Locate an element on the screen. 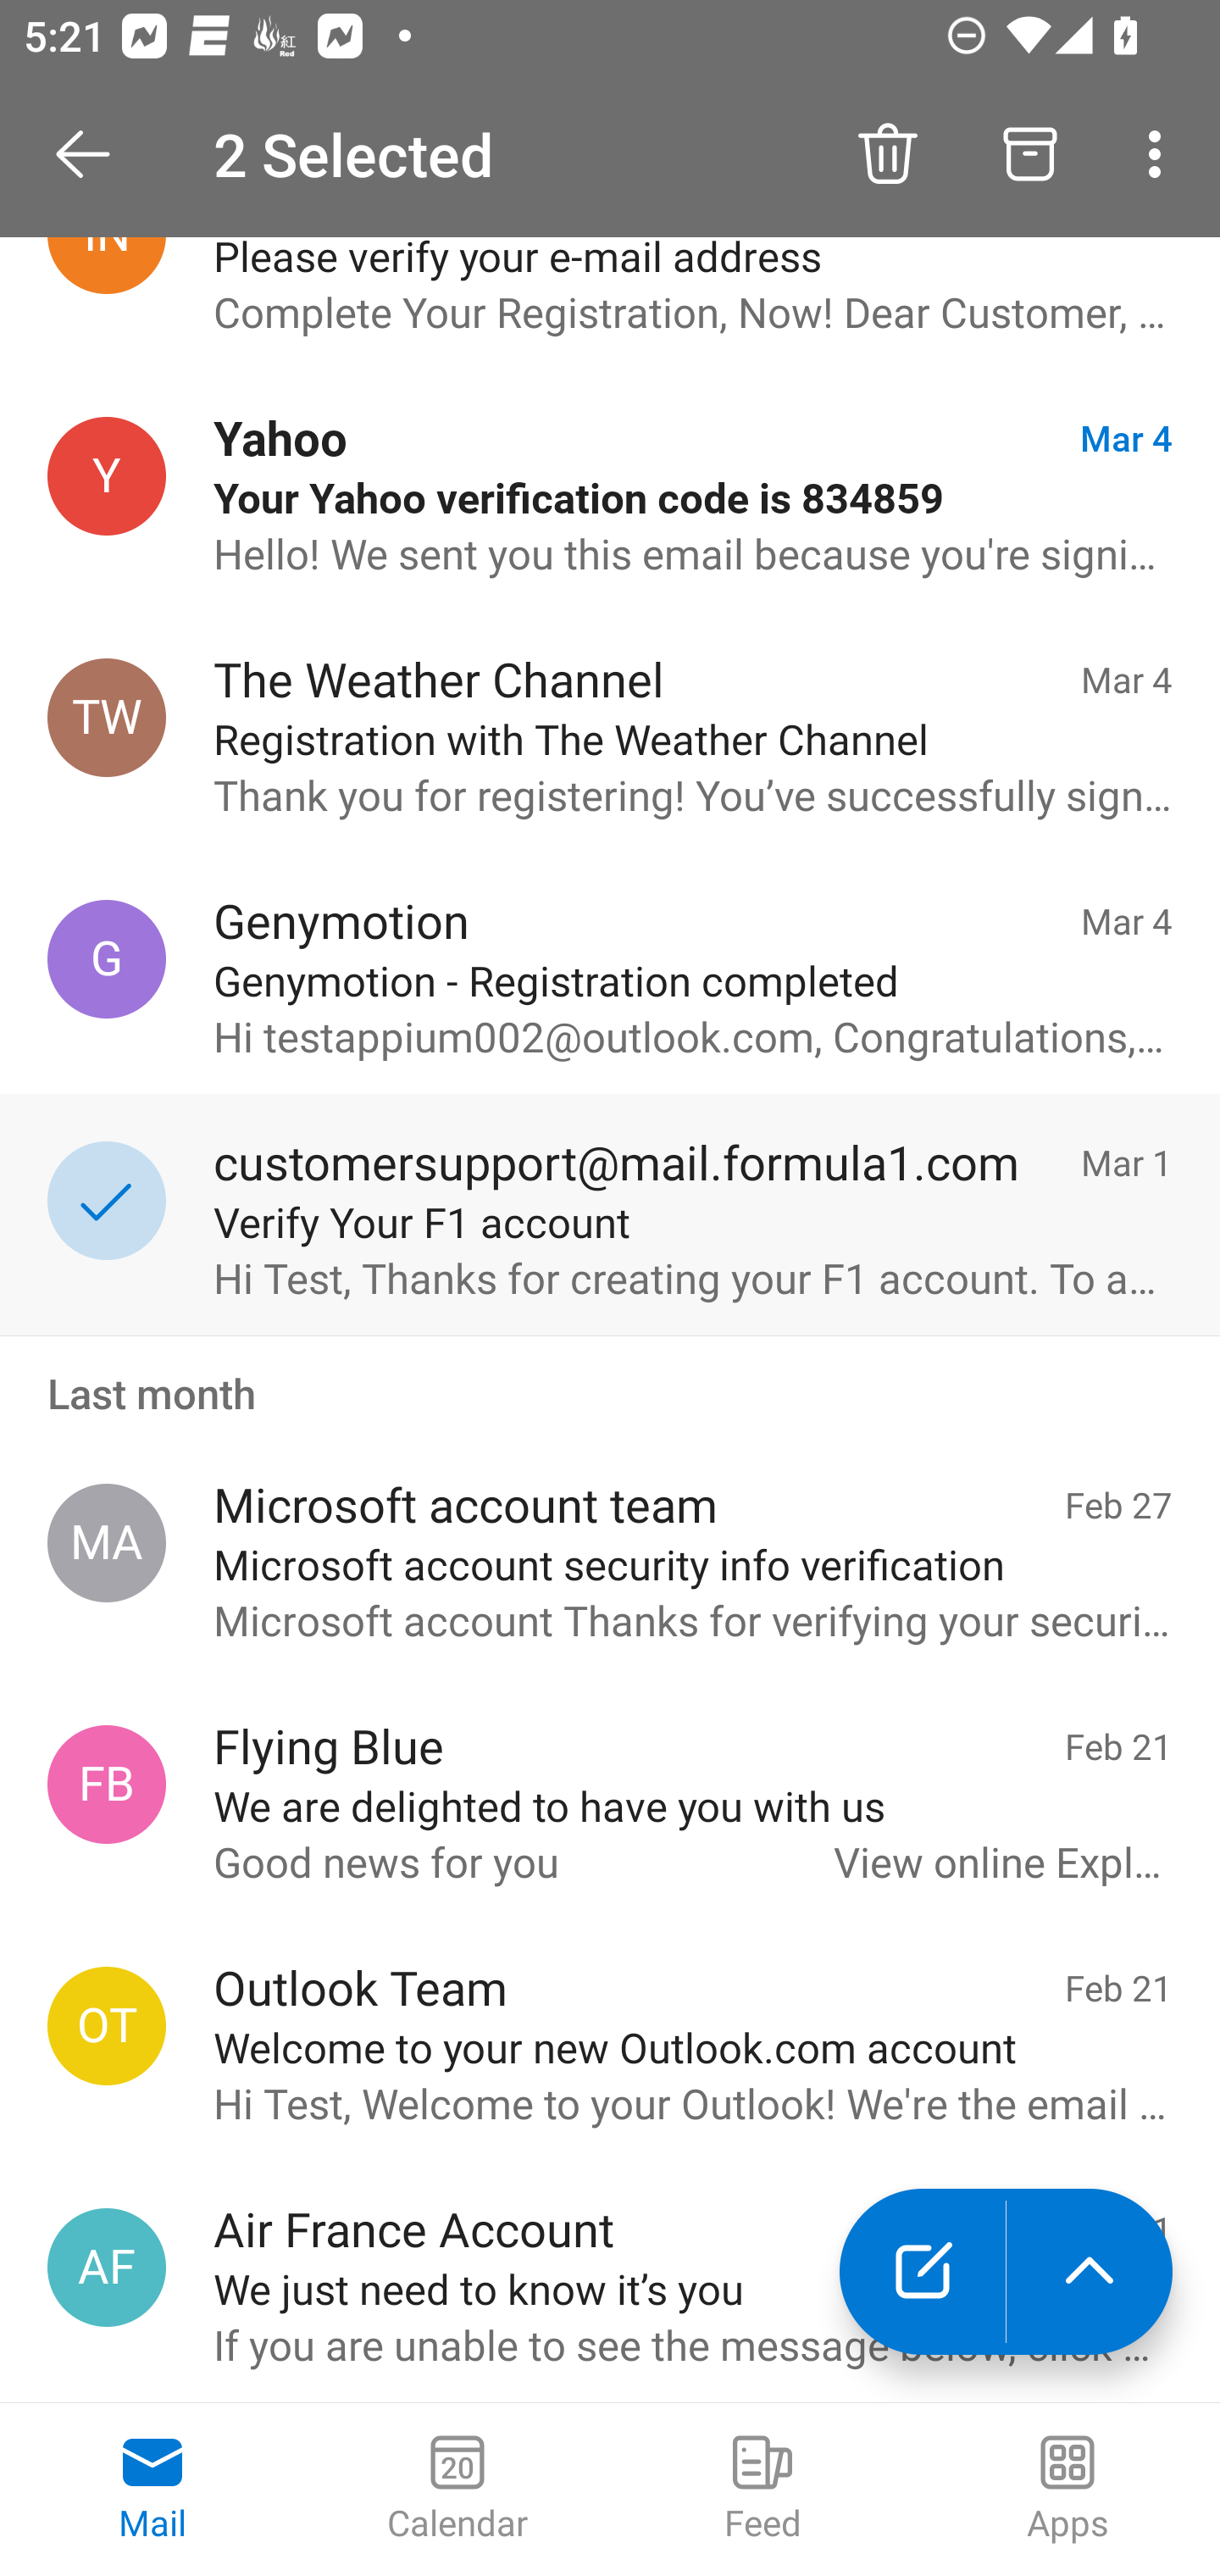 This screenshot has width=1220, height=2576. Close Navigation Drawer is located at coordinates (94, 154).